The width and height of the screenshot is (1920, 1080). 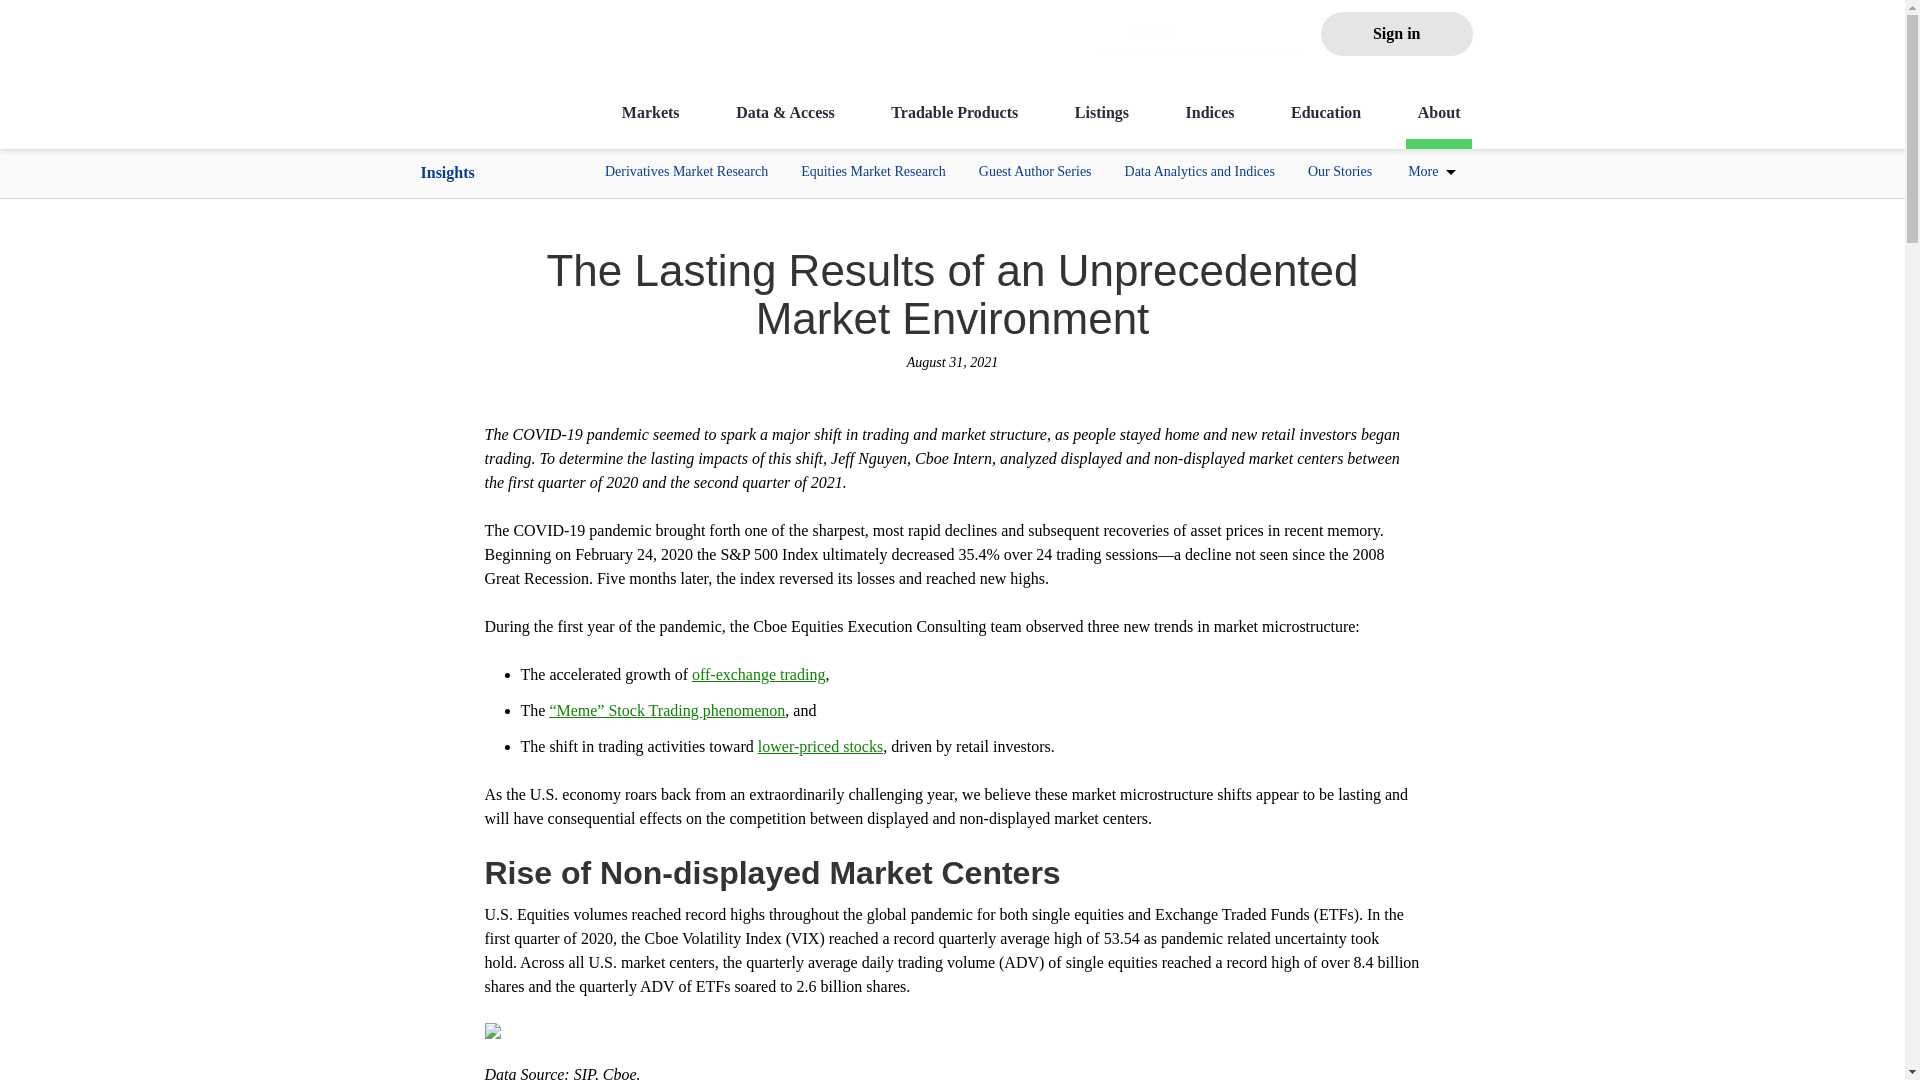 What do you see at coordinates (474, 102) in the screenshot?
I see `Cboe Global Markets` at bounding box center [474, 102].